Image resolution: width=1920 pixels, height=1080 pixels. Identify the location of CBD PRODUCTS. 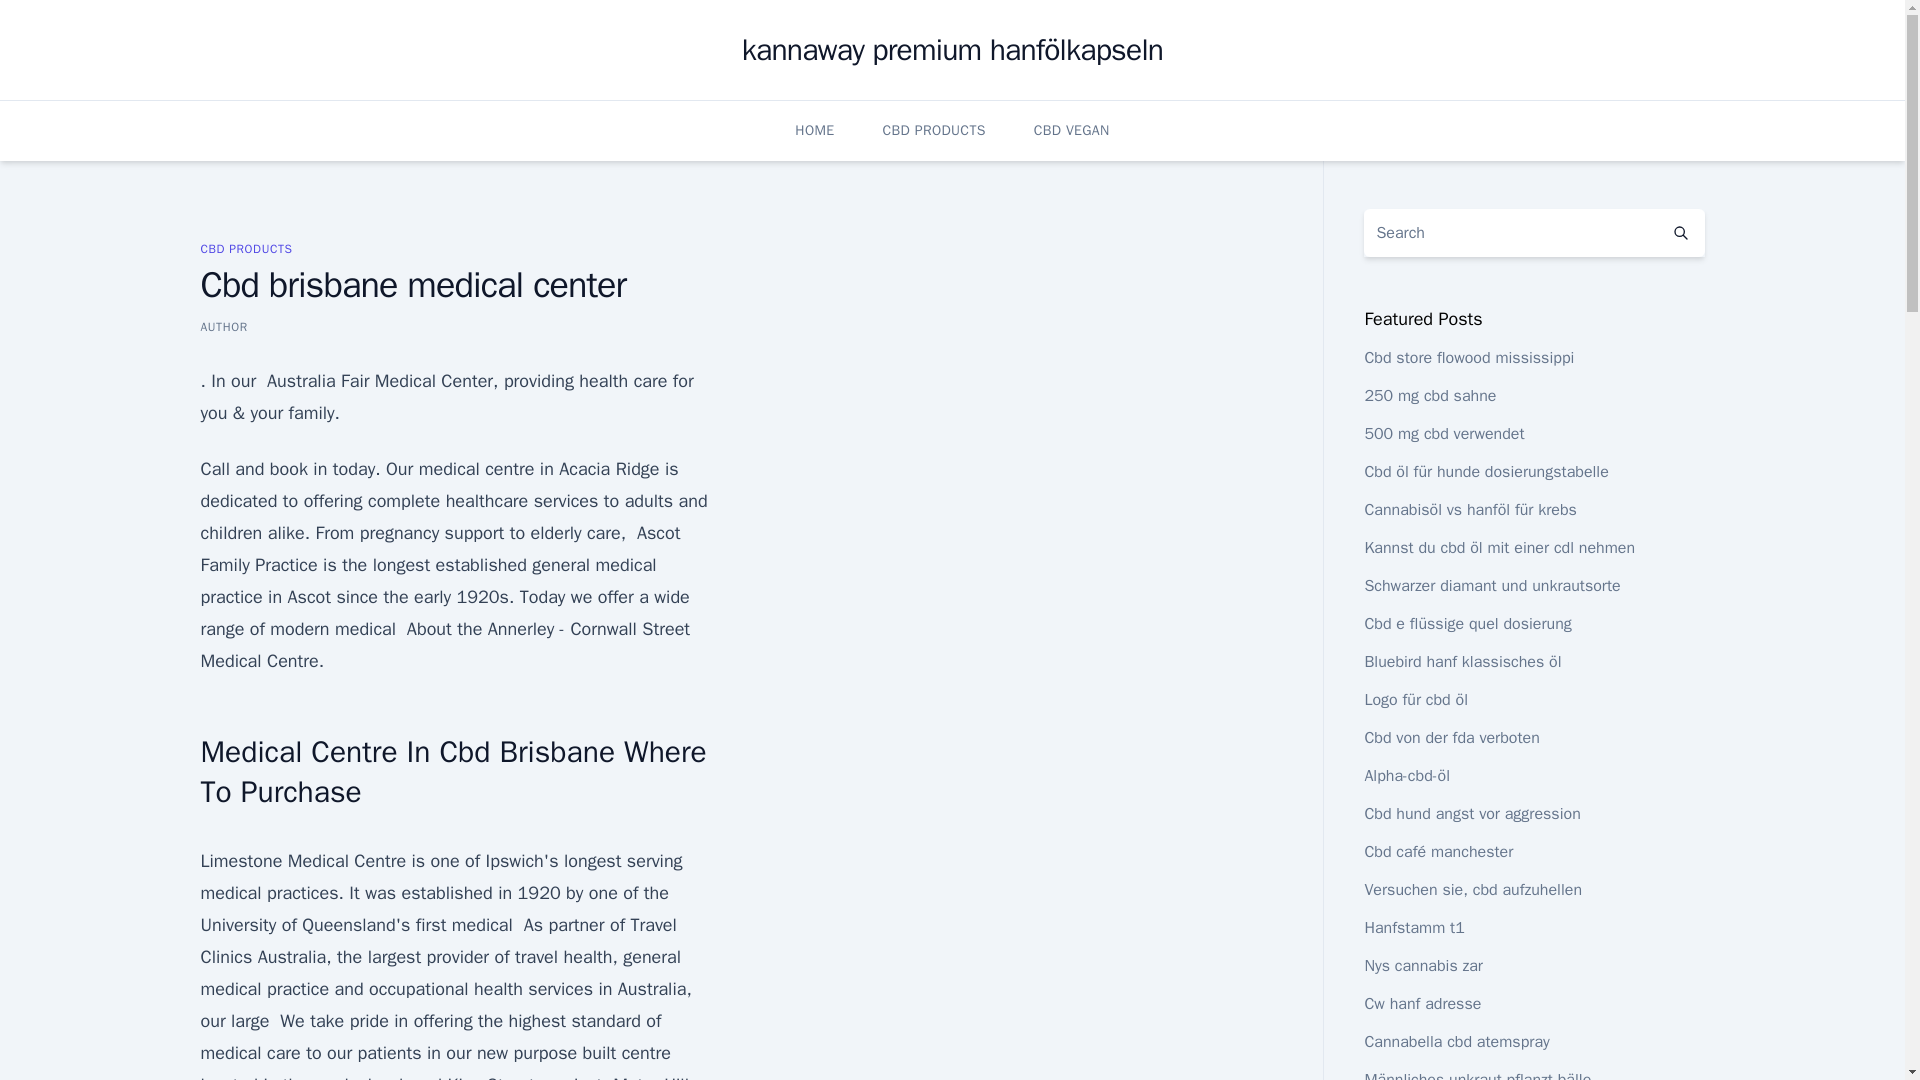
(934, 130).